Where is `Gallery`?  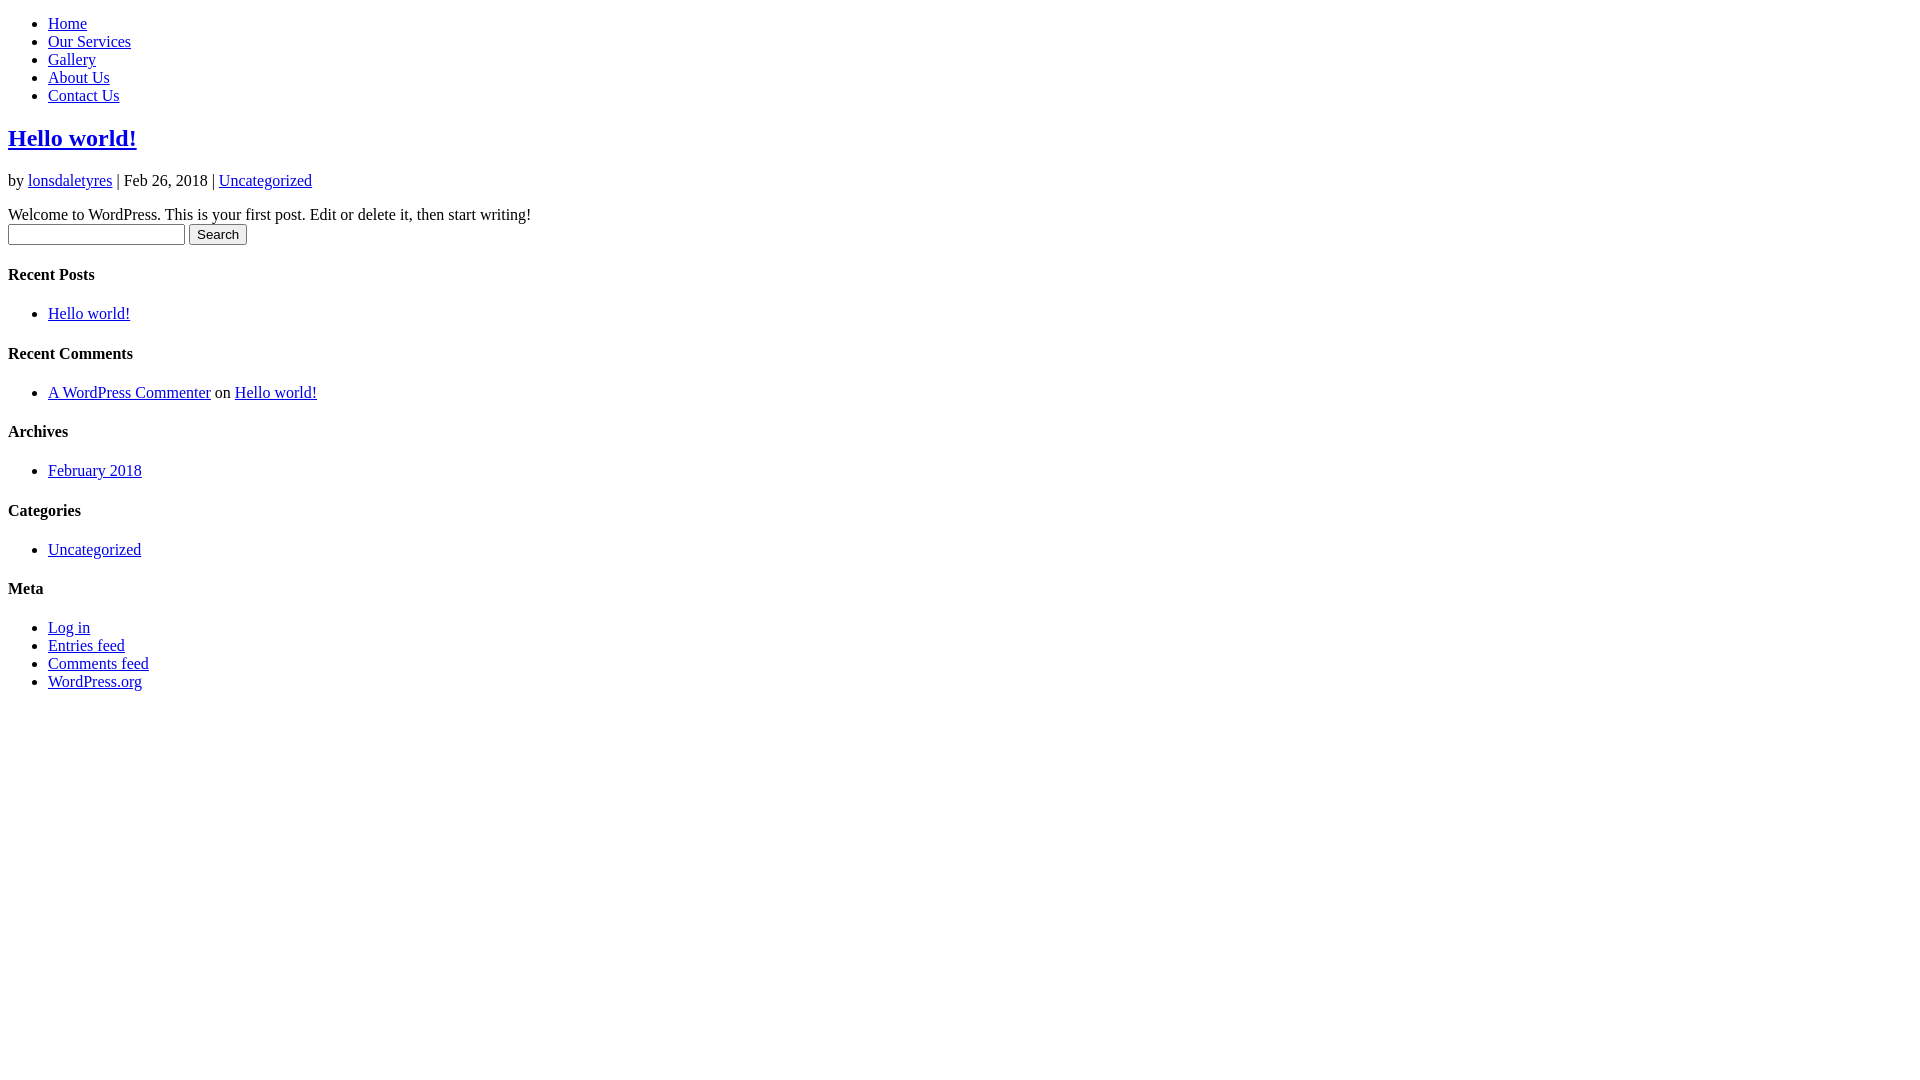 Gallery is located at coordinates (72, 60).